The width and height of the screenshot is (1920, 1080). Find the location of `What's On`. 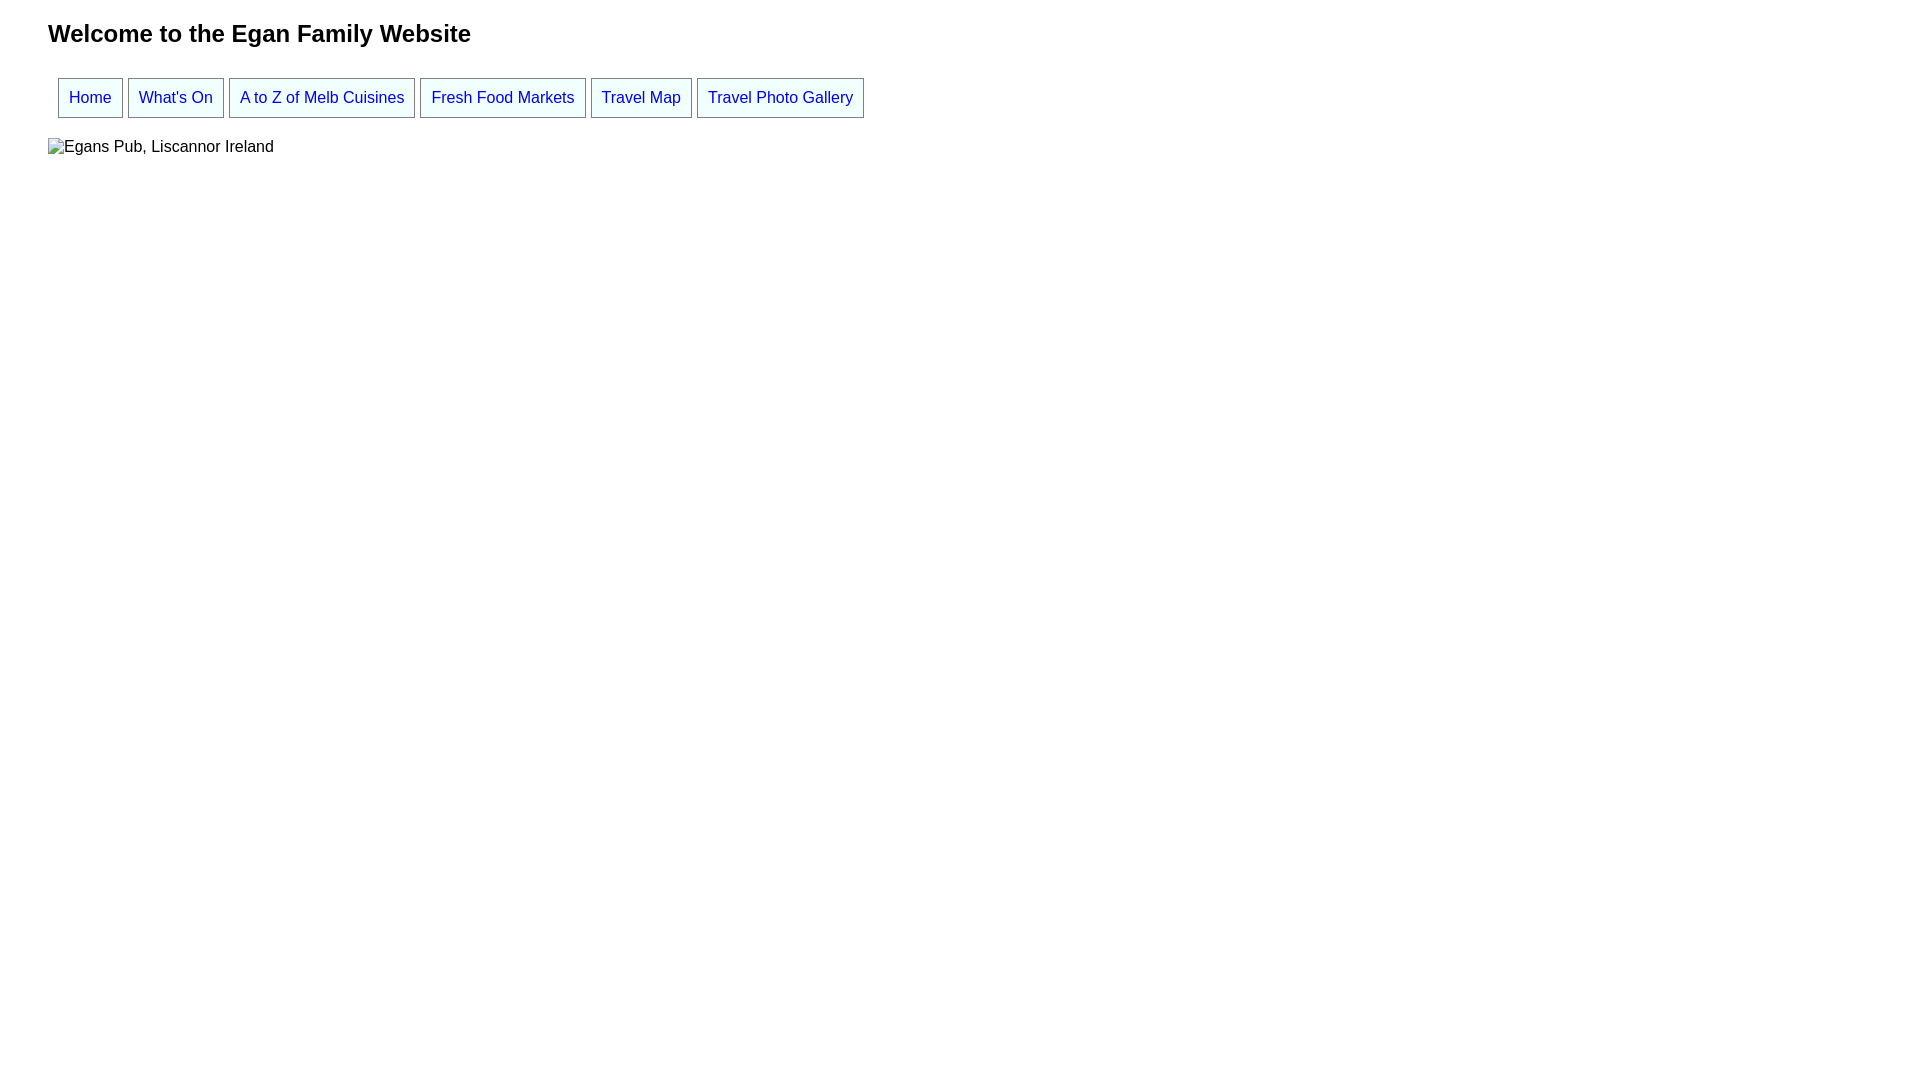

What's On is located at coordinates (176, 98).